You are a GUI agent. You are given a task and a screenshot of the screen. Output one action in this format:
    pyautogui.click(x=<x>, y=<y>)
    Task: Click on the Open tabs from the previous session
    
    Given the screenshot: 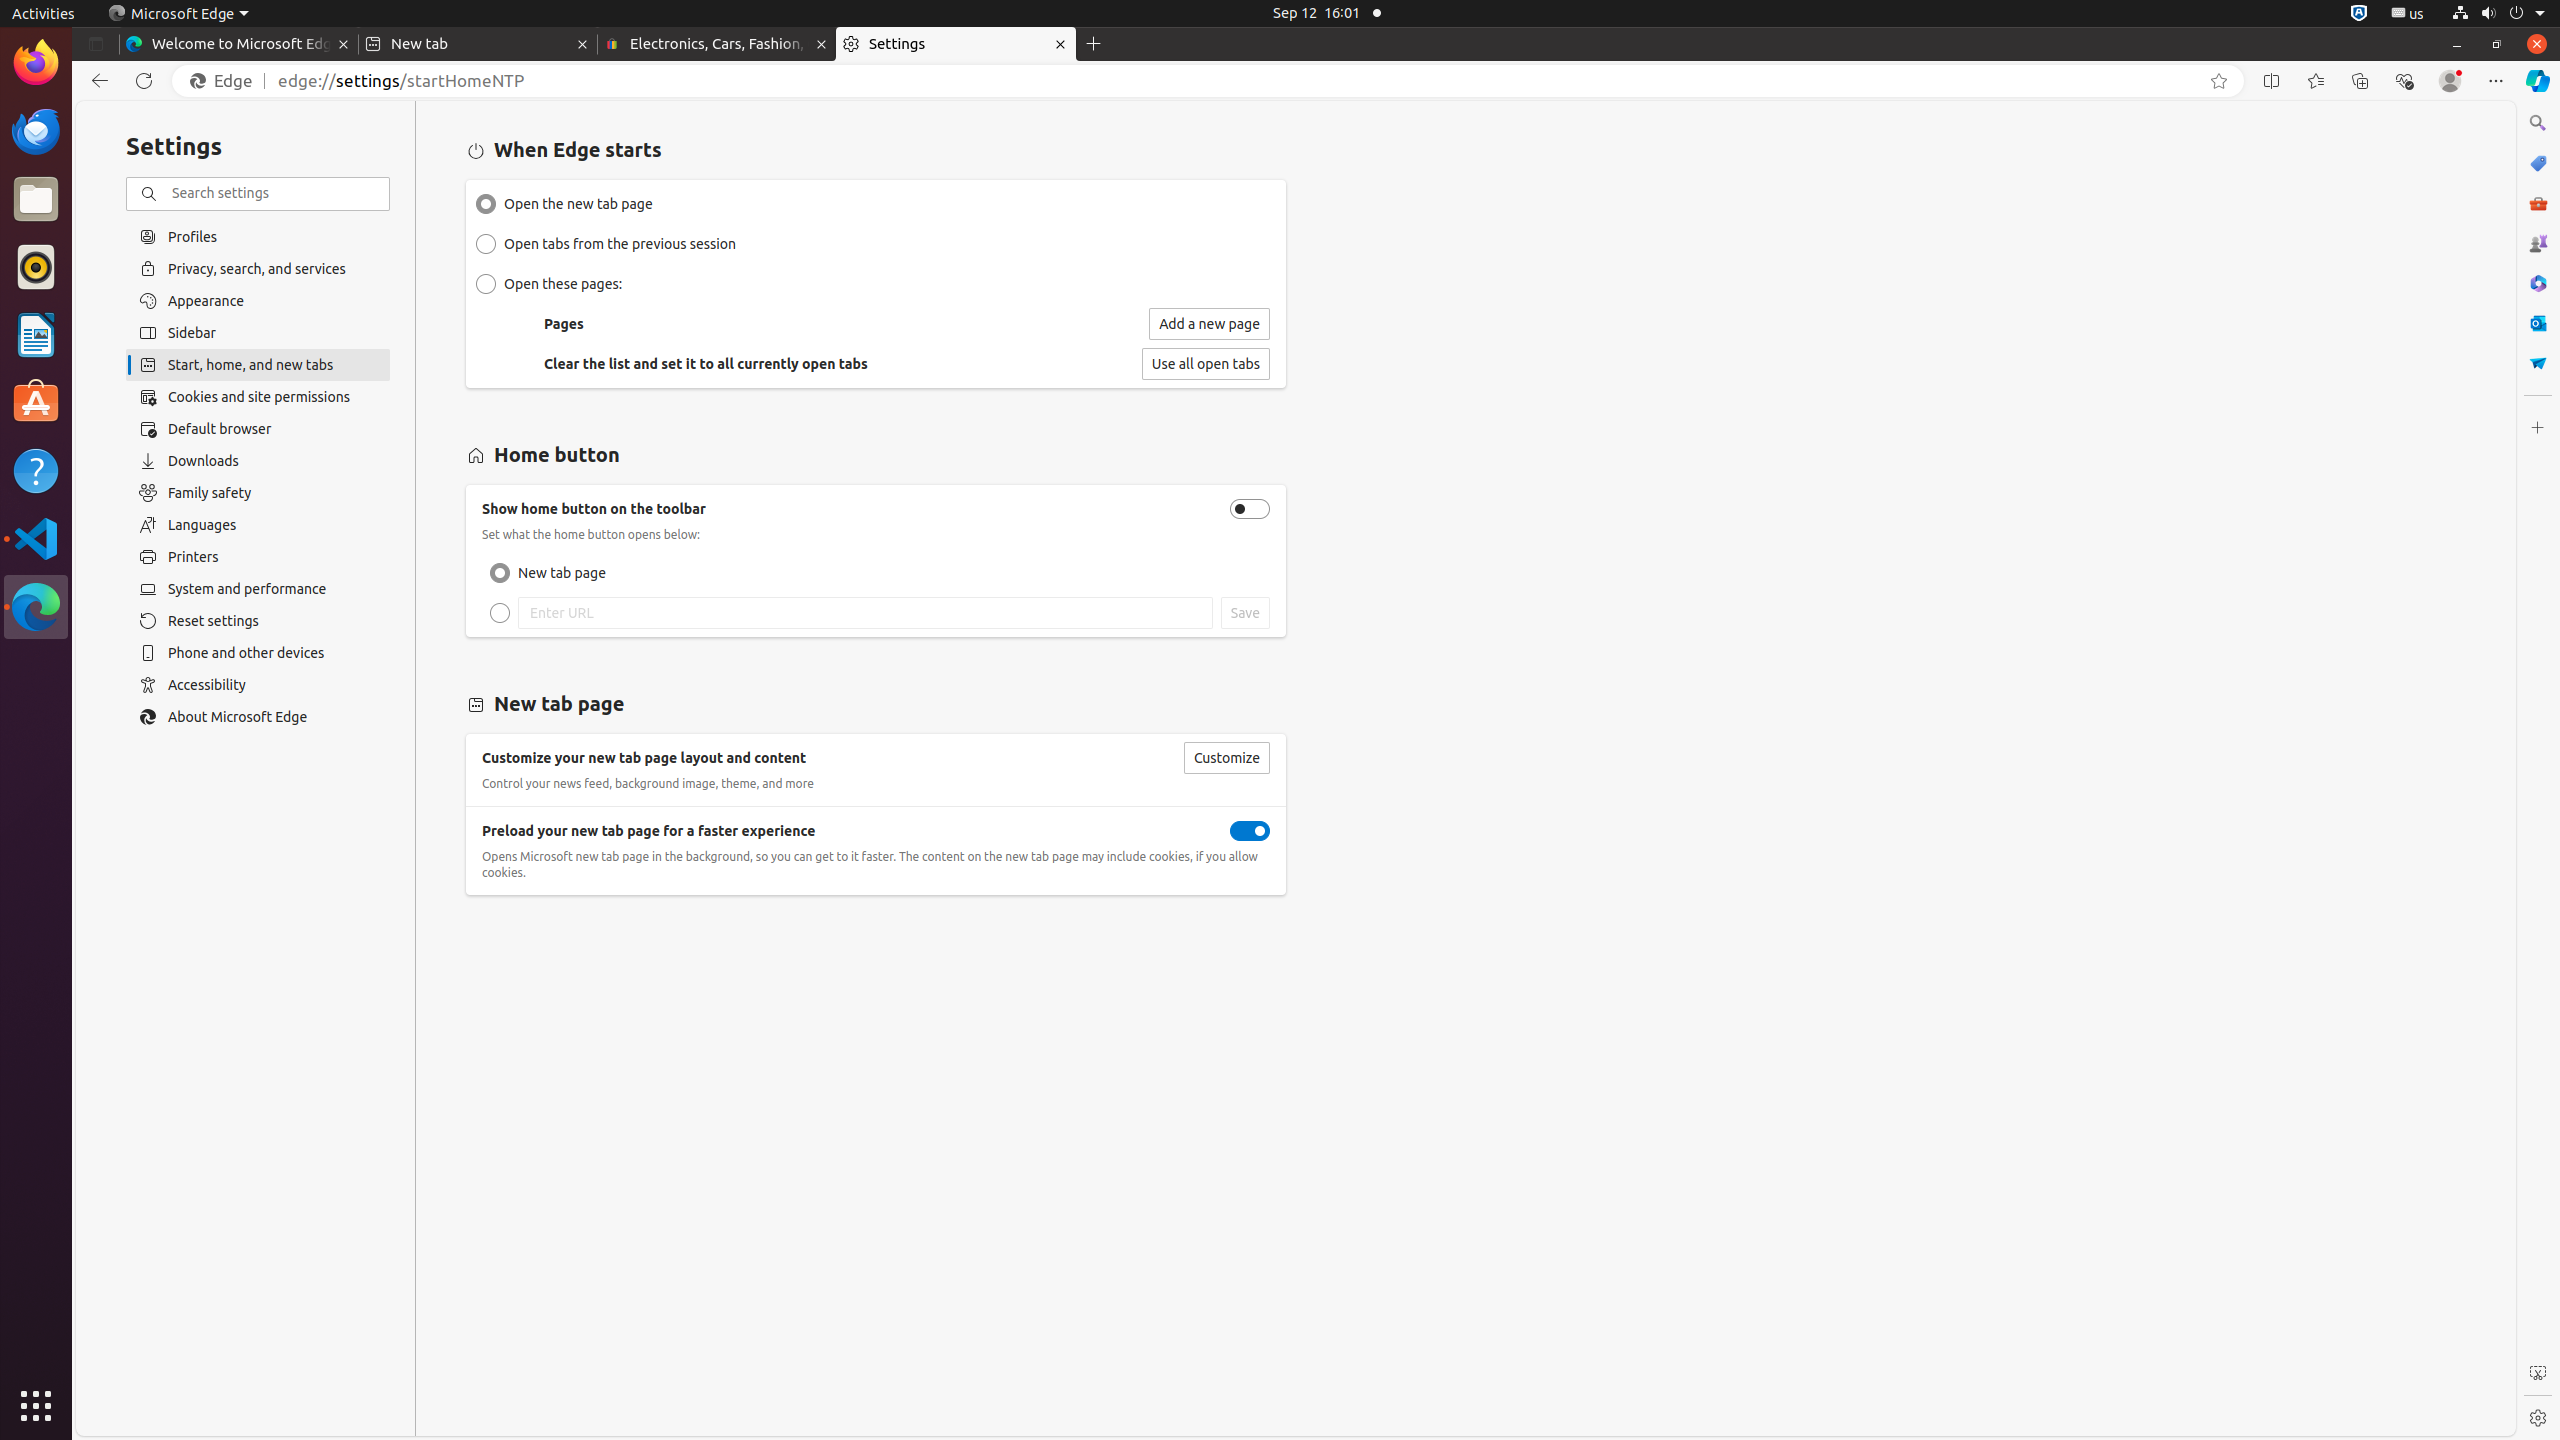 What is the action you would take?
    pyautogui.click(x=486, y=244)
    